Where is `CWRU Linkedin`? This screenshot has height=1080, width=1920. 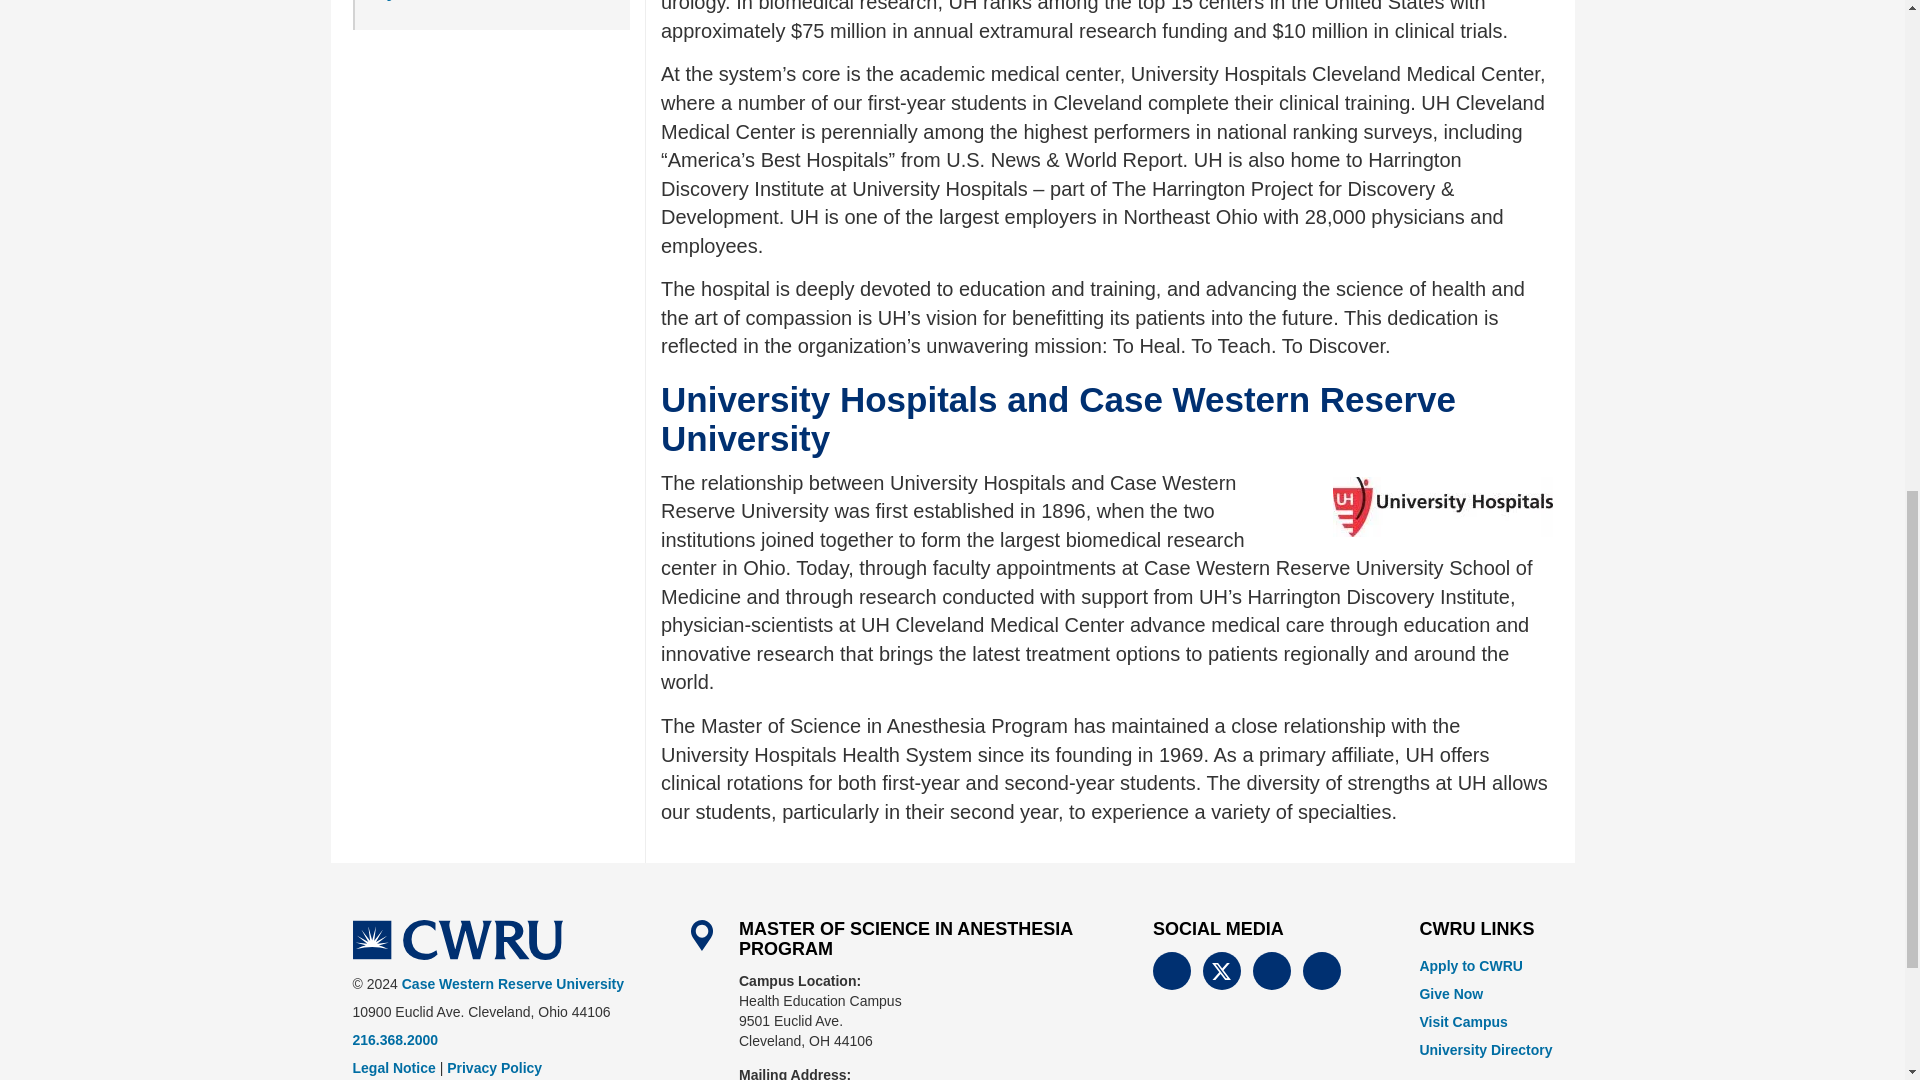 CWRU Linkedin is located at coordinates (1322, 970).